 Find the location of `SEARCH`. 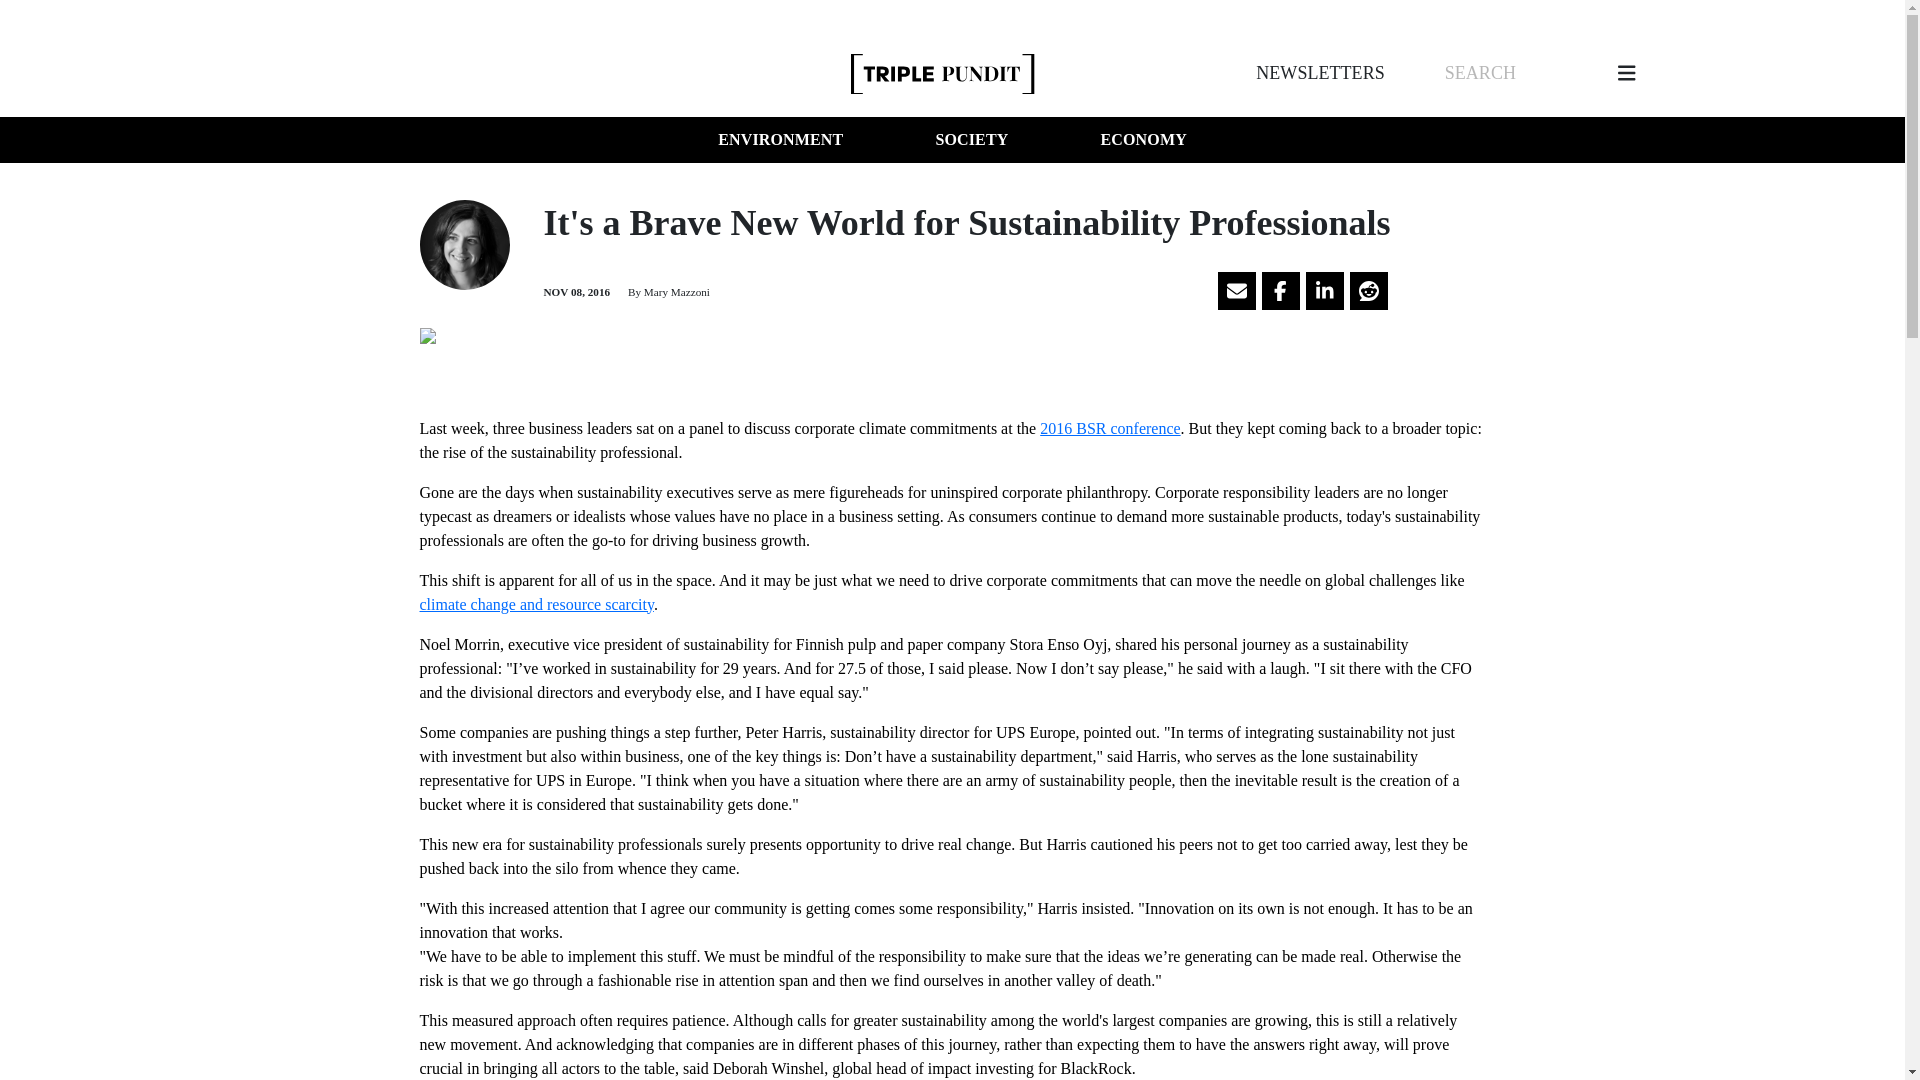

SEARCH is located at coordinates (1480, 73).